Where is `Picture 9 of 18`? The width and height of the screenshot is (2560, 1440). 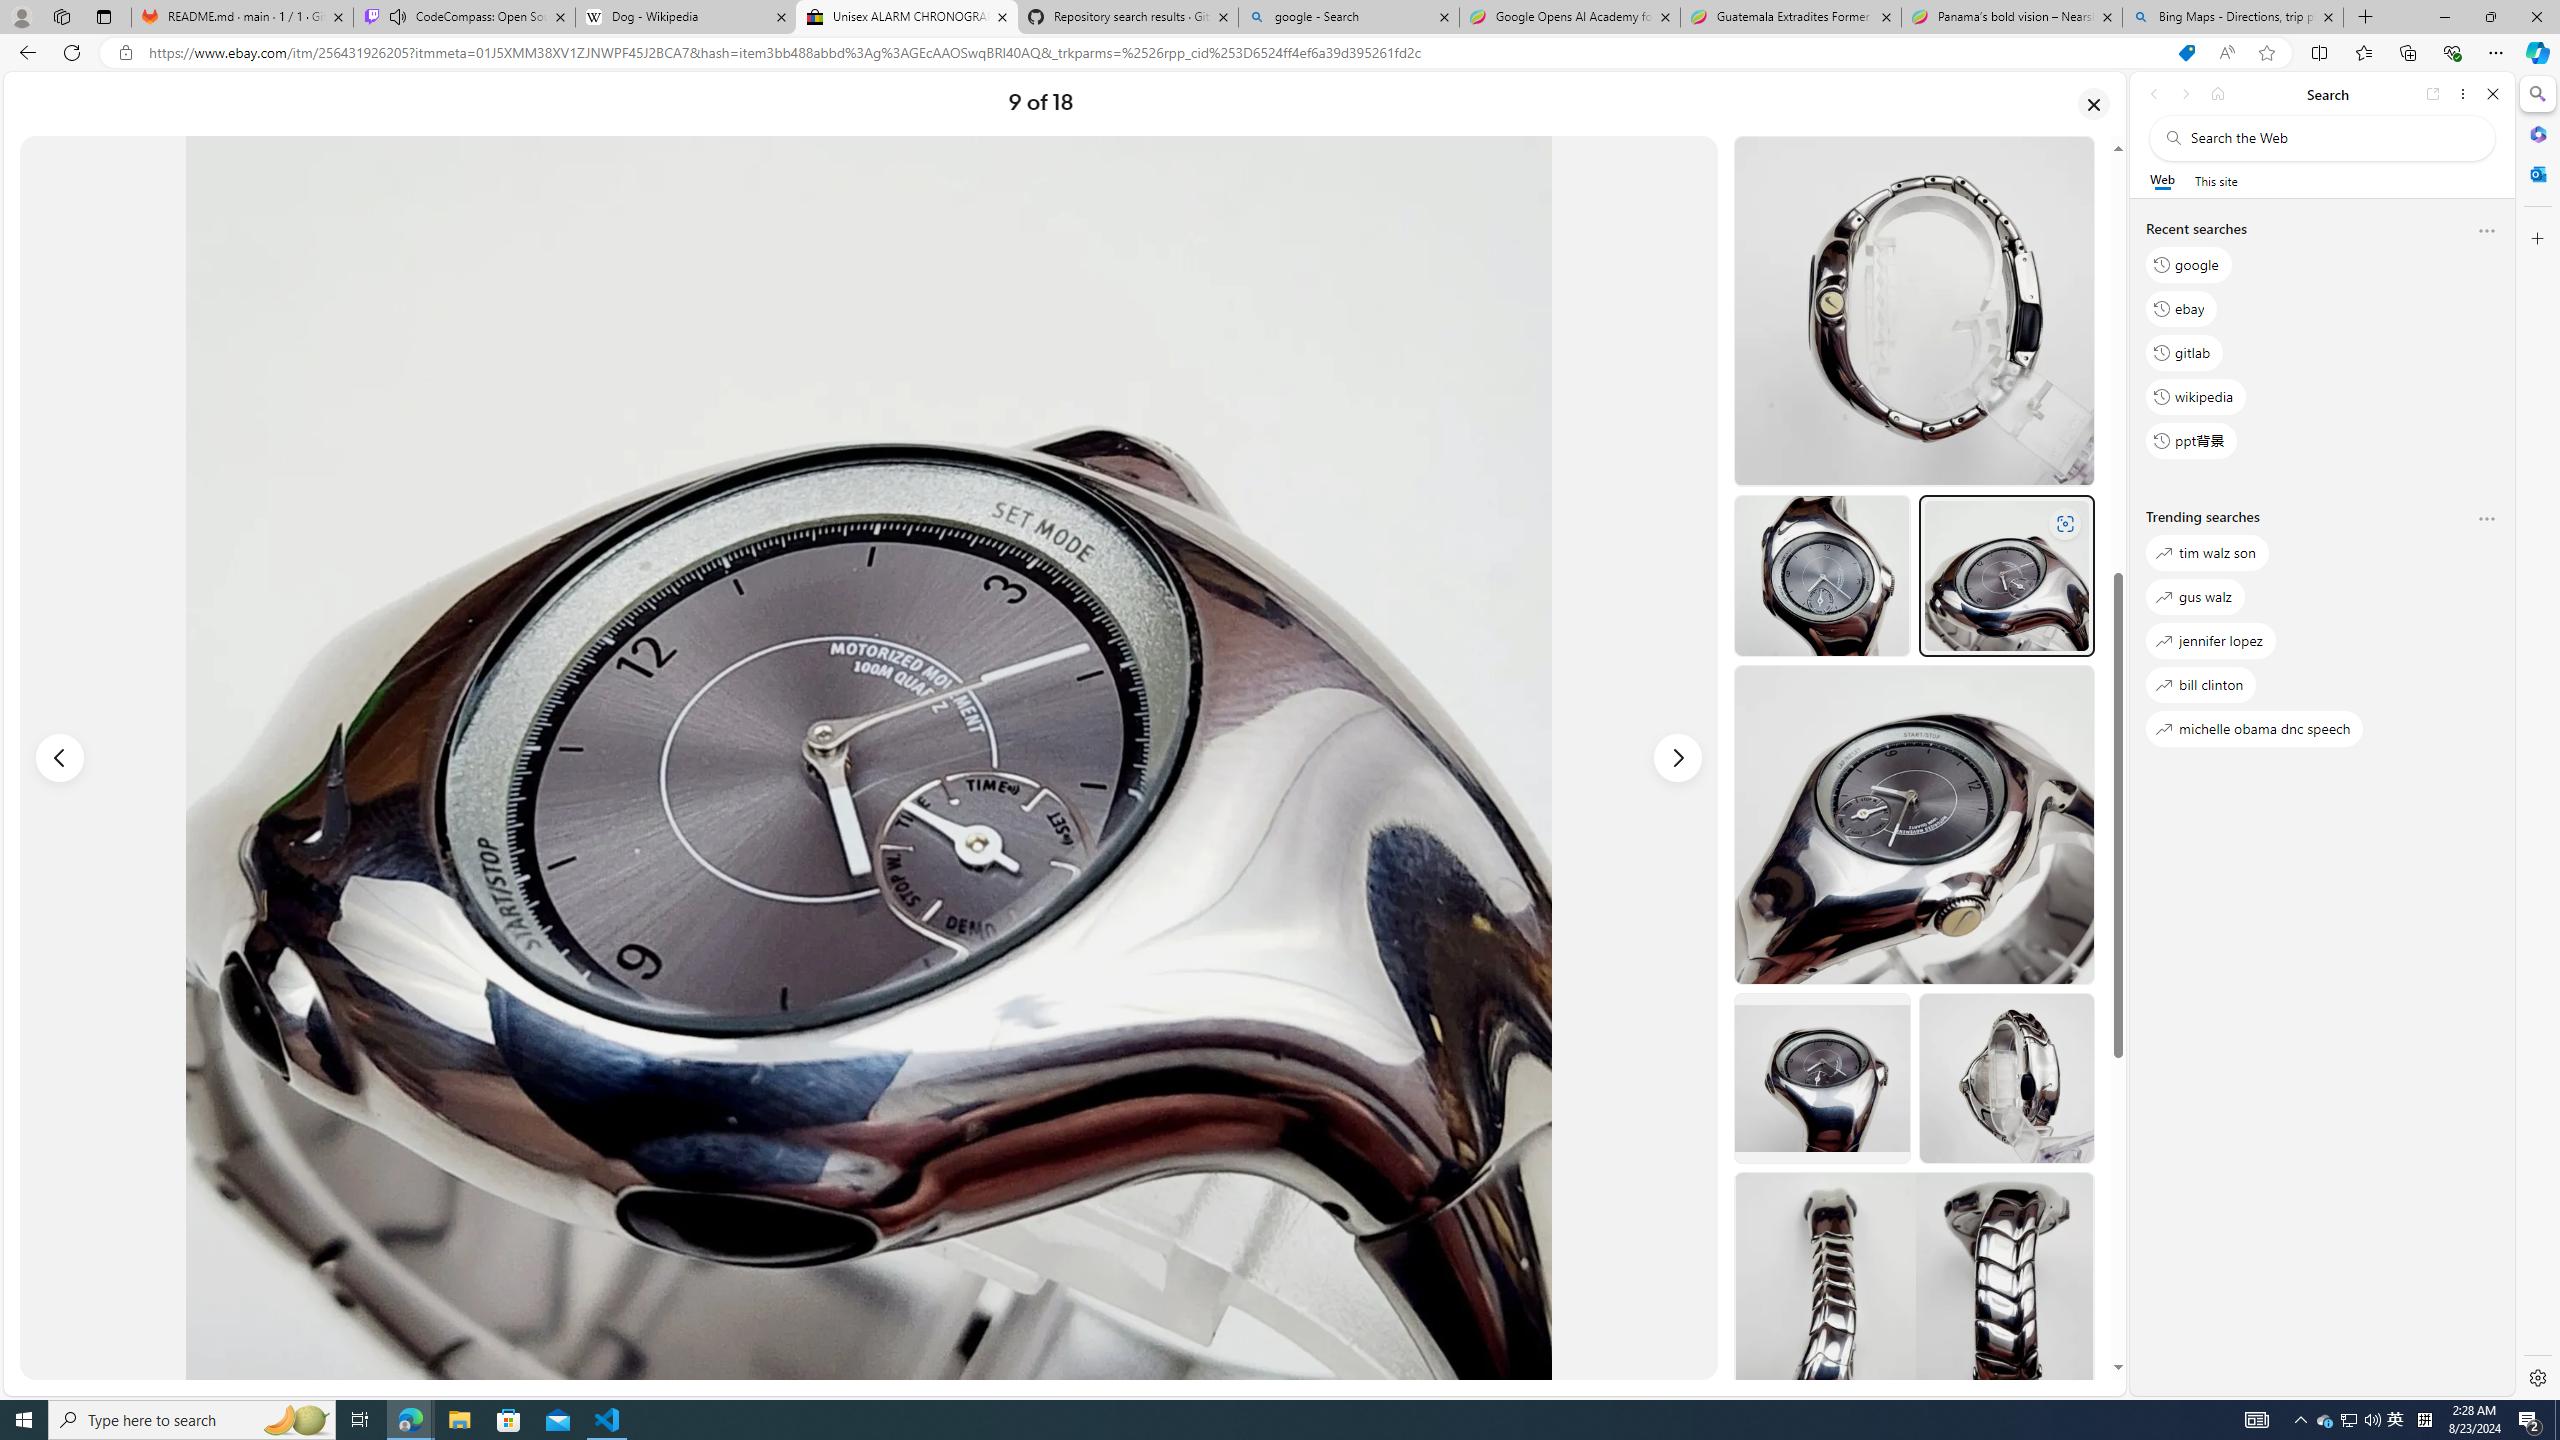
Picture 9 of 18 is located at coordinates (868, 757).